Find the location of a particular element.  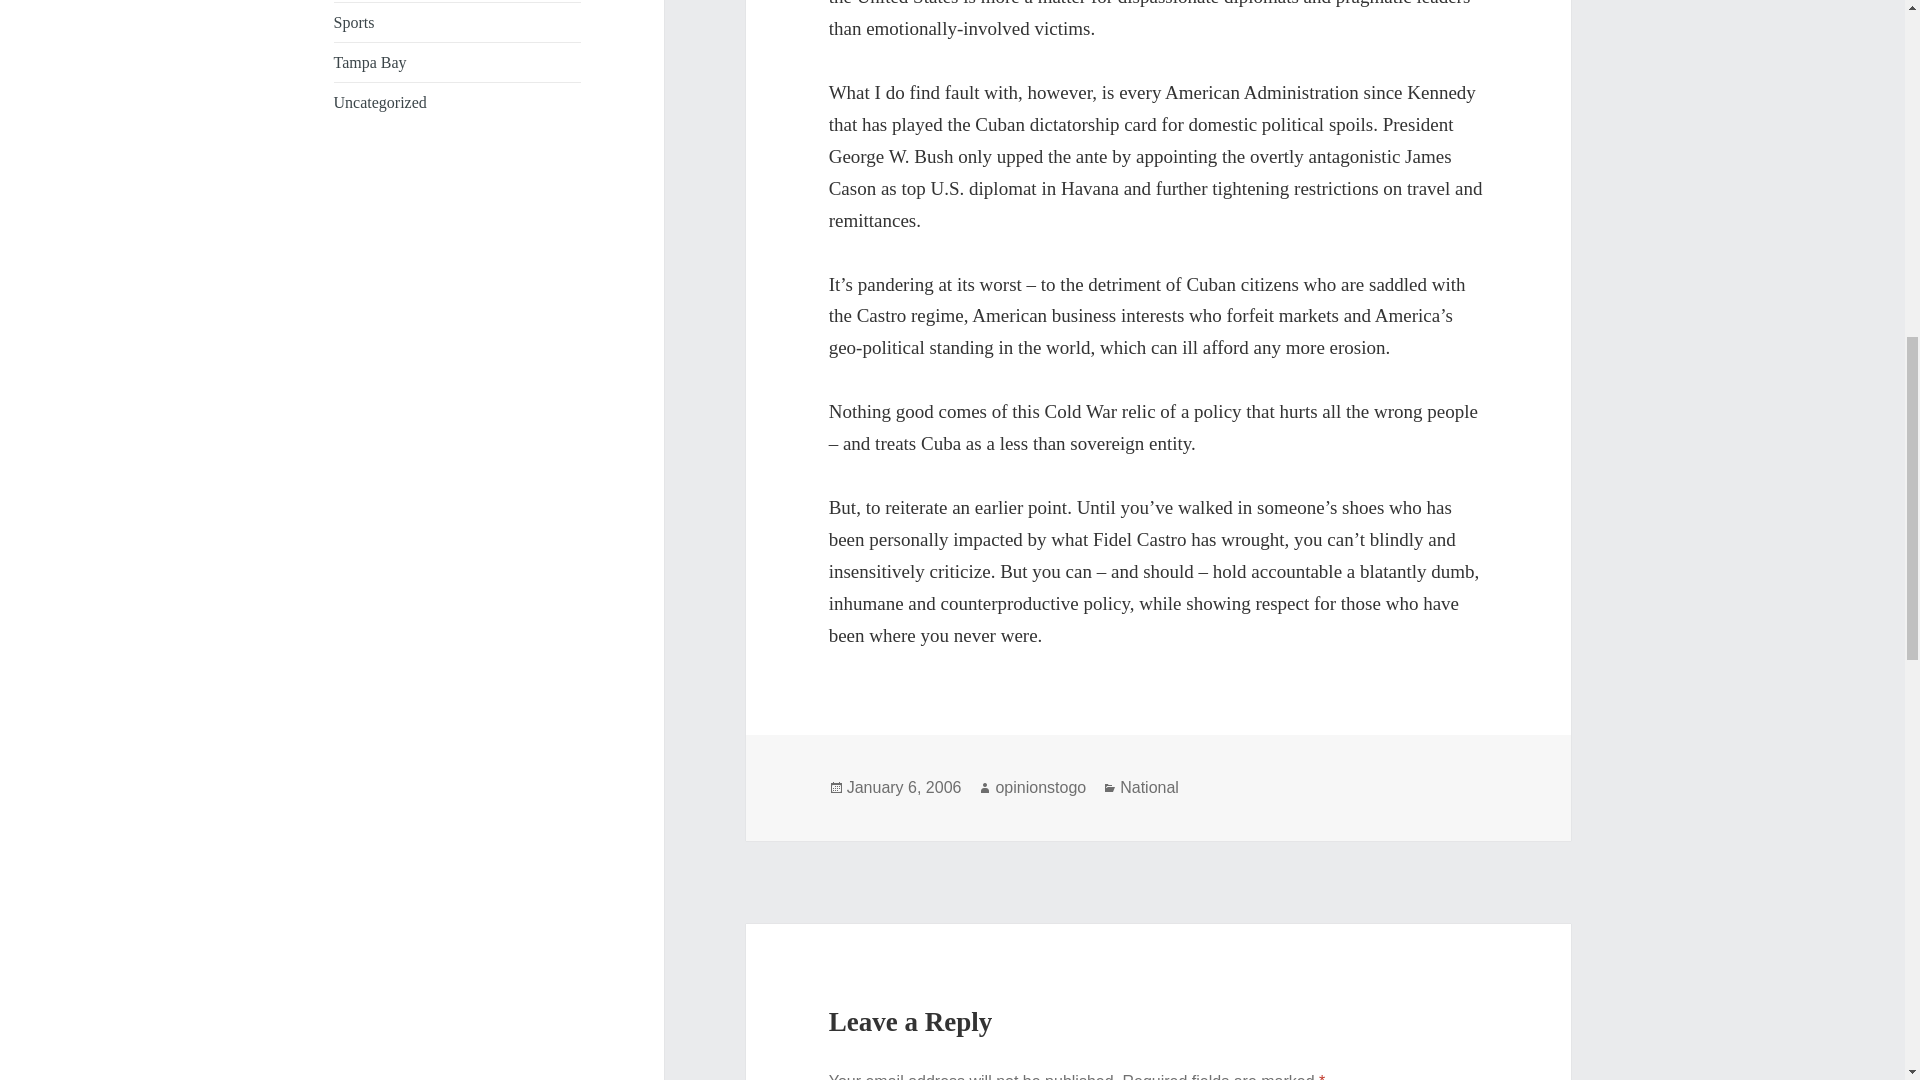

opinionstogo is located at coordinates (1040, 788).